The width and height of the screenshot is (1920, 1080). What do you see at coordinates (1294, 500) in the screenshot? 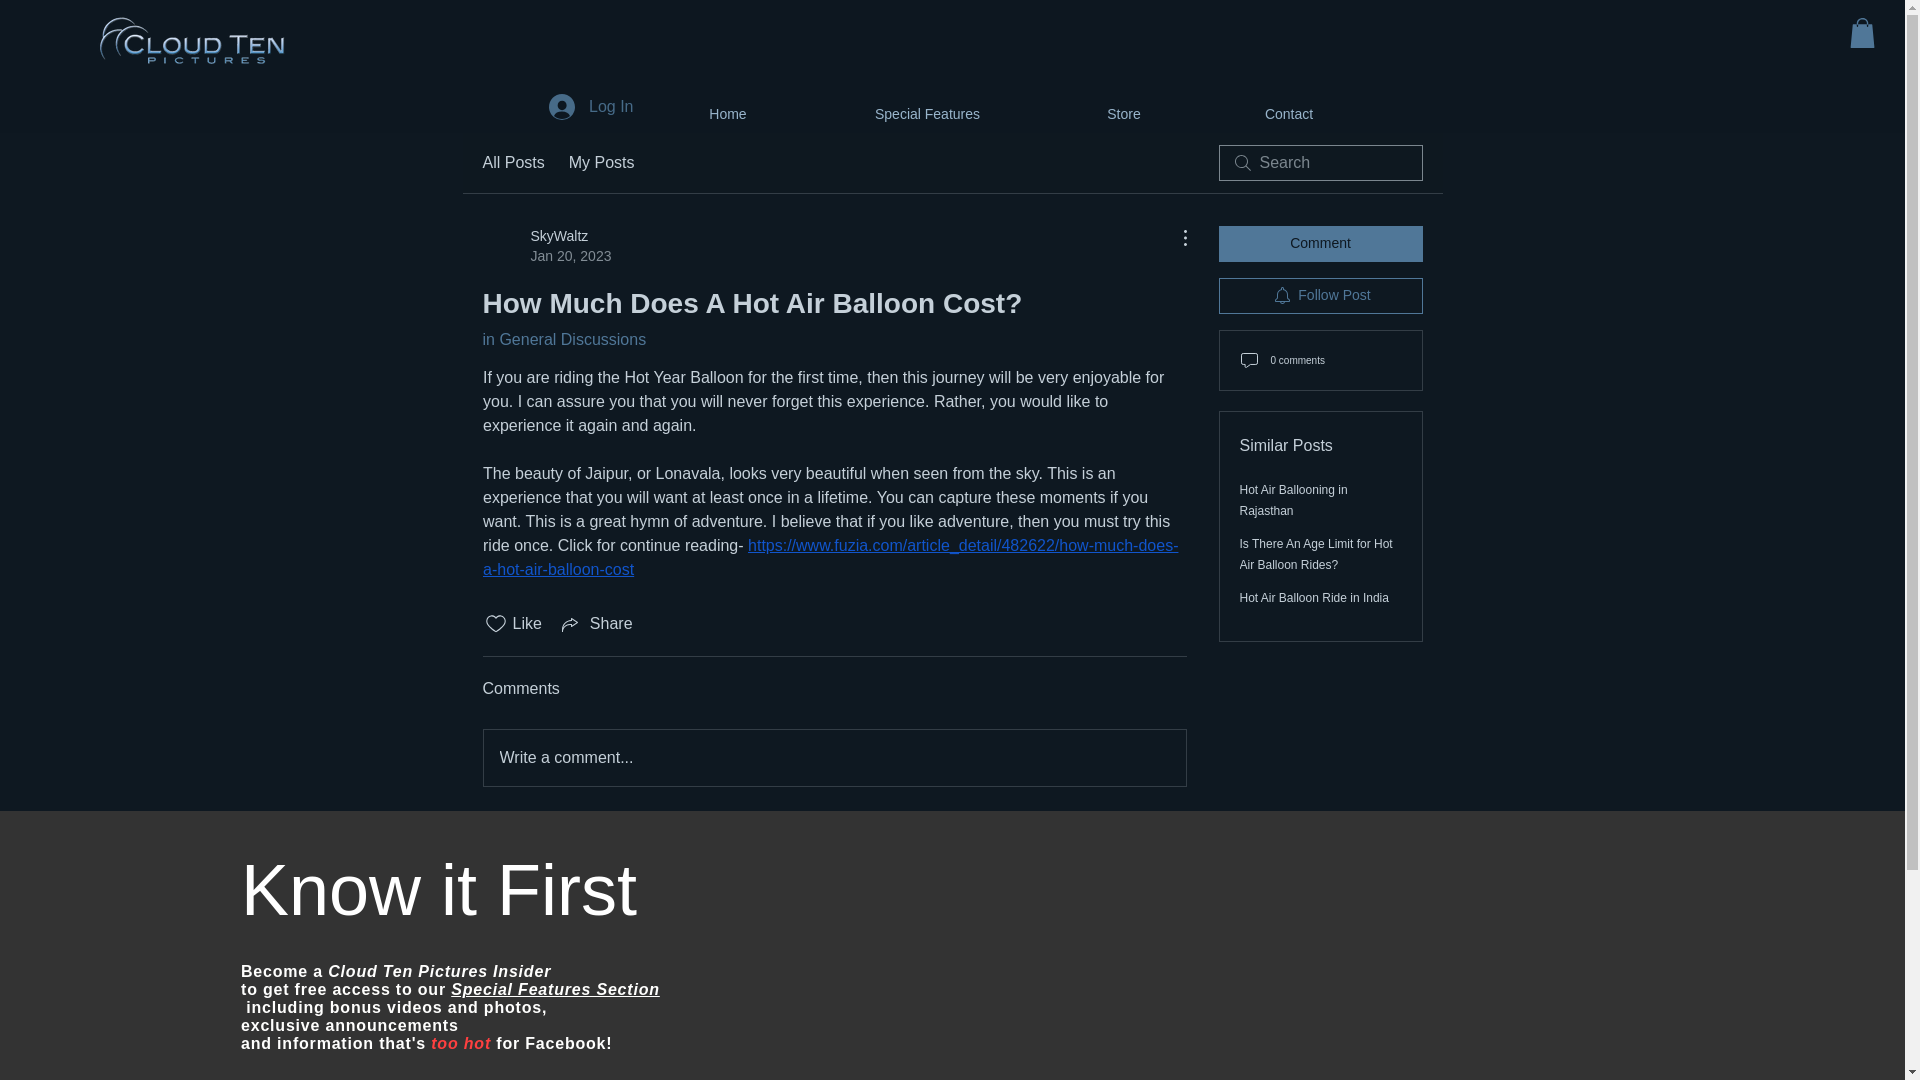
I see `Hot Air Ballooning in Rajasthan` at bounding box center [1294, 500].